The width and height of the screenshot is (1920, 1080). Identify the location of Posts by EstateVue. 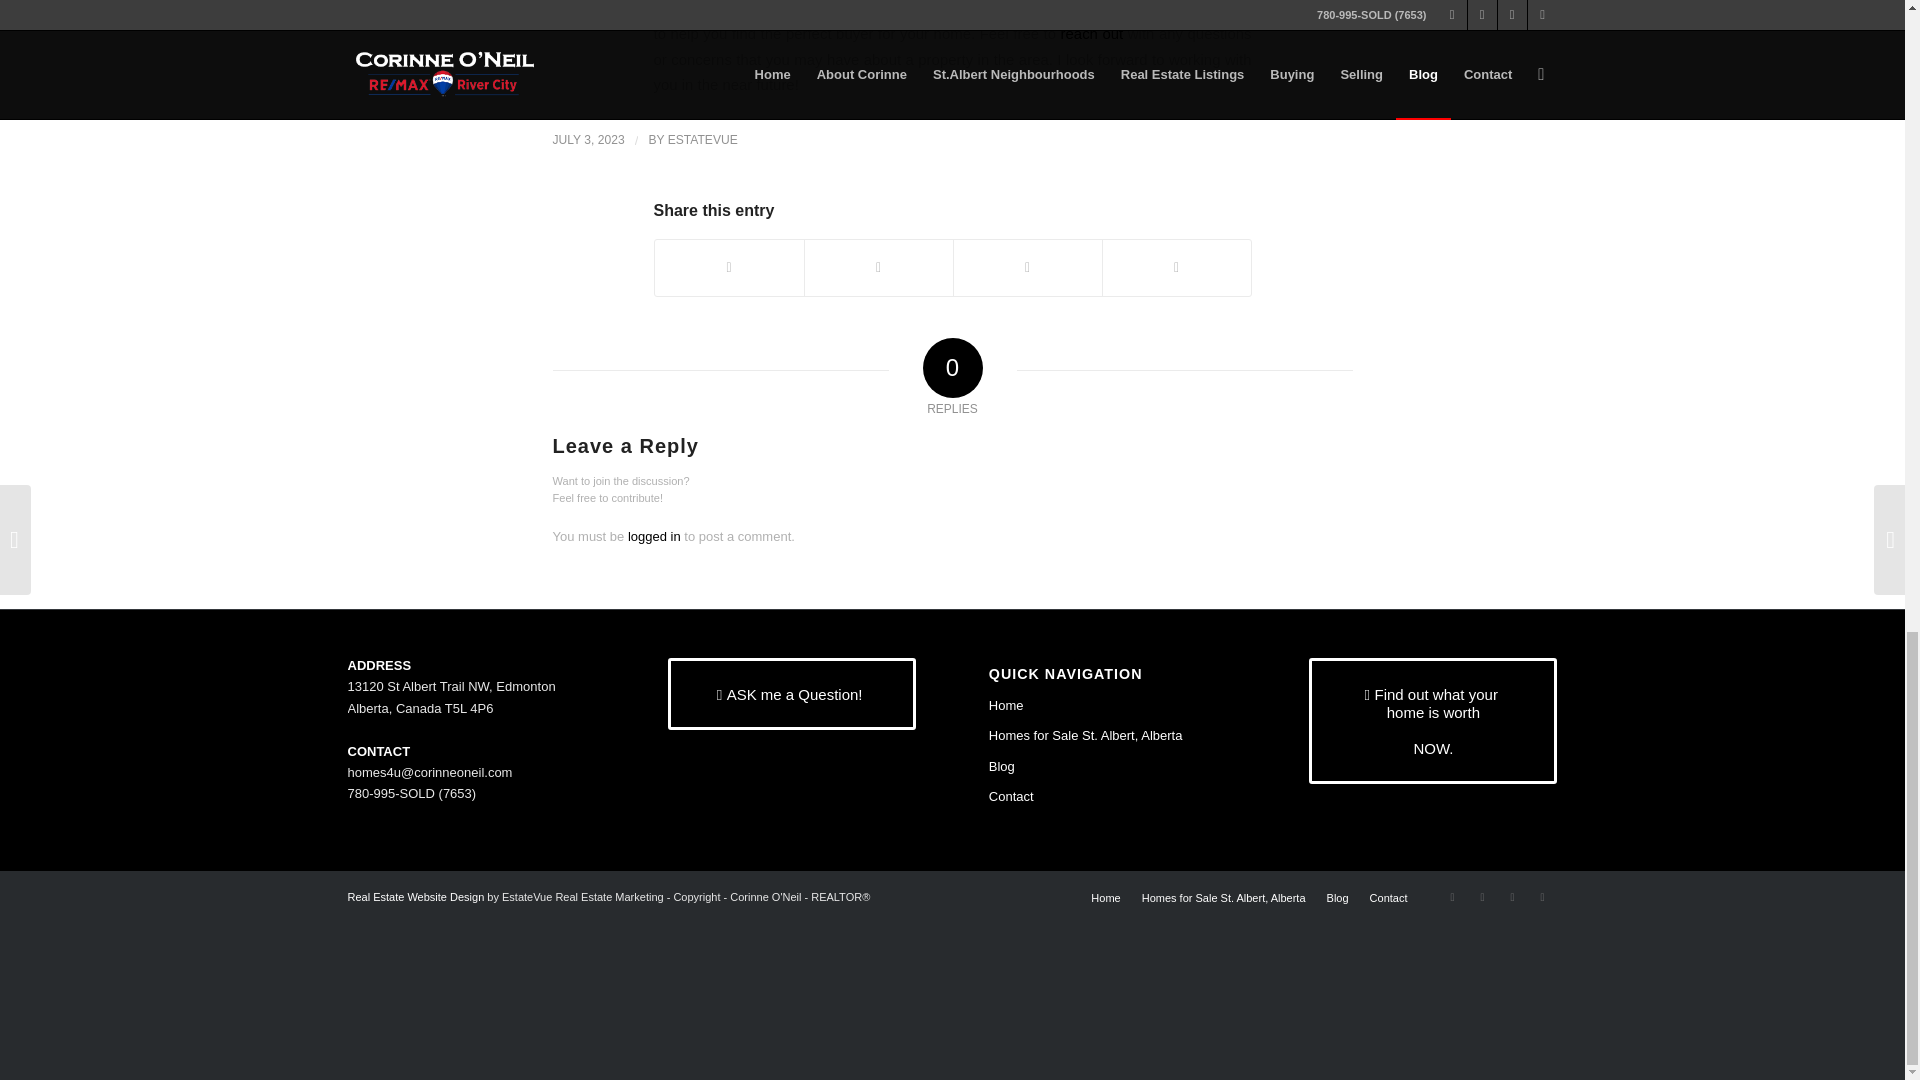
(702, 139).